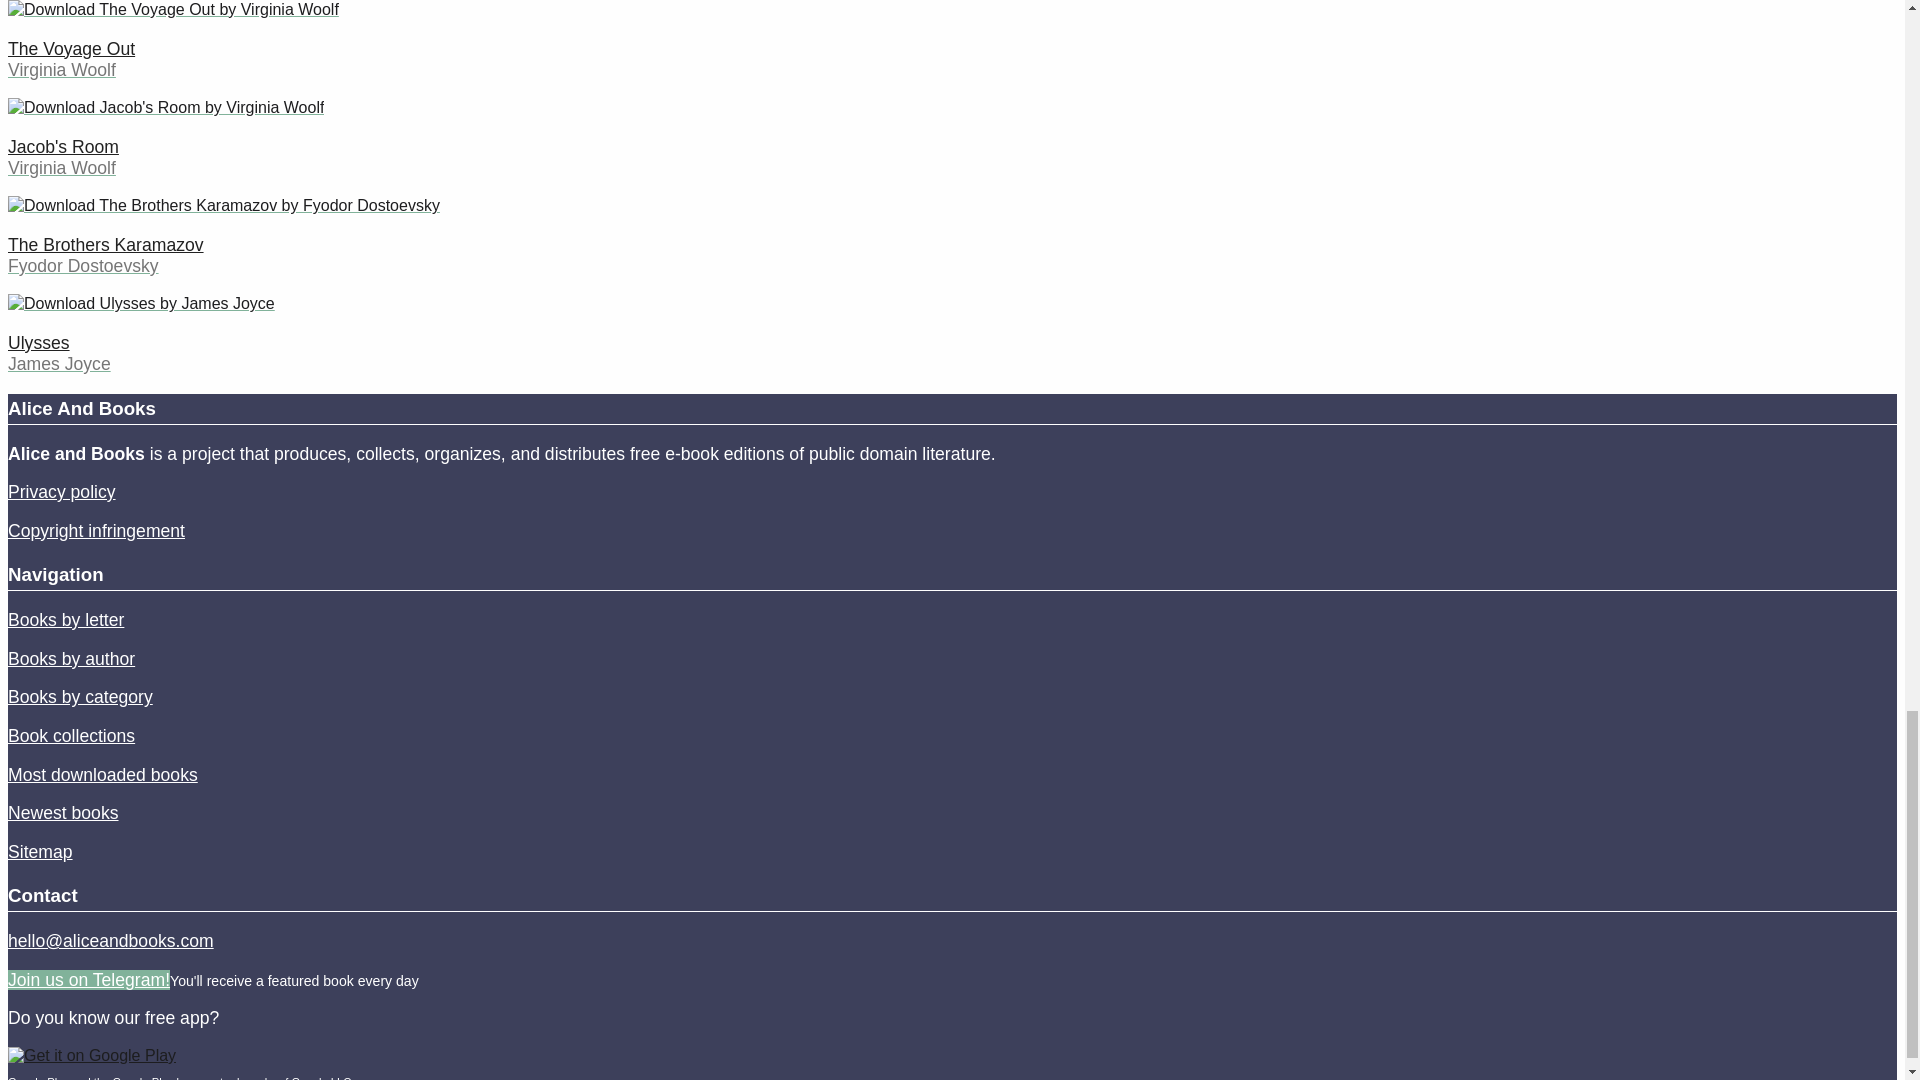 Image resolution: width=1920 pixels, height=1080 pixels. Describe the element at coordinates (166, 108) in the screenshot. I see `Download Jacob's Room by Virginia Woolf` at that location.